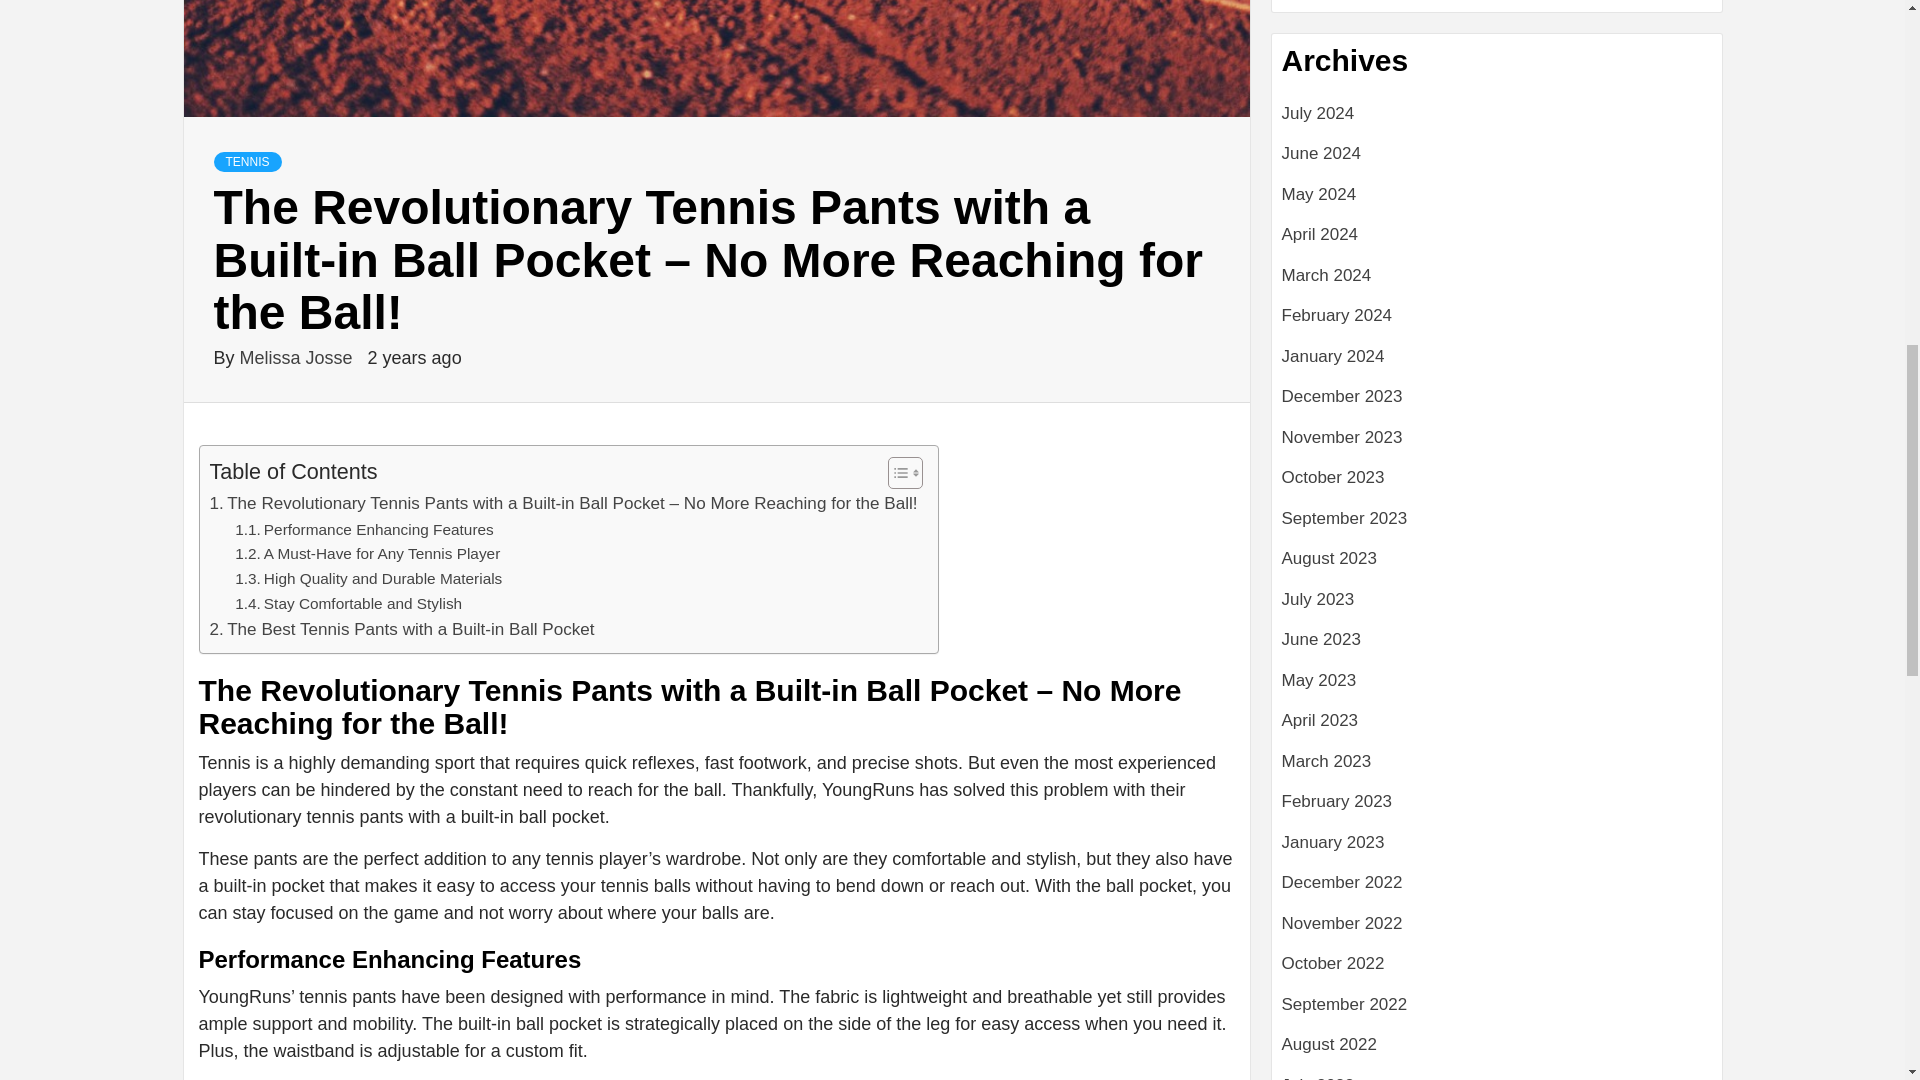 This screenshot has height=1080, width=1920. What do you see at coordinates (1497, 121) in the screenshot?
I see `July 2024` at bounding box center [1497, 121].